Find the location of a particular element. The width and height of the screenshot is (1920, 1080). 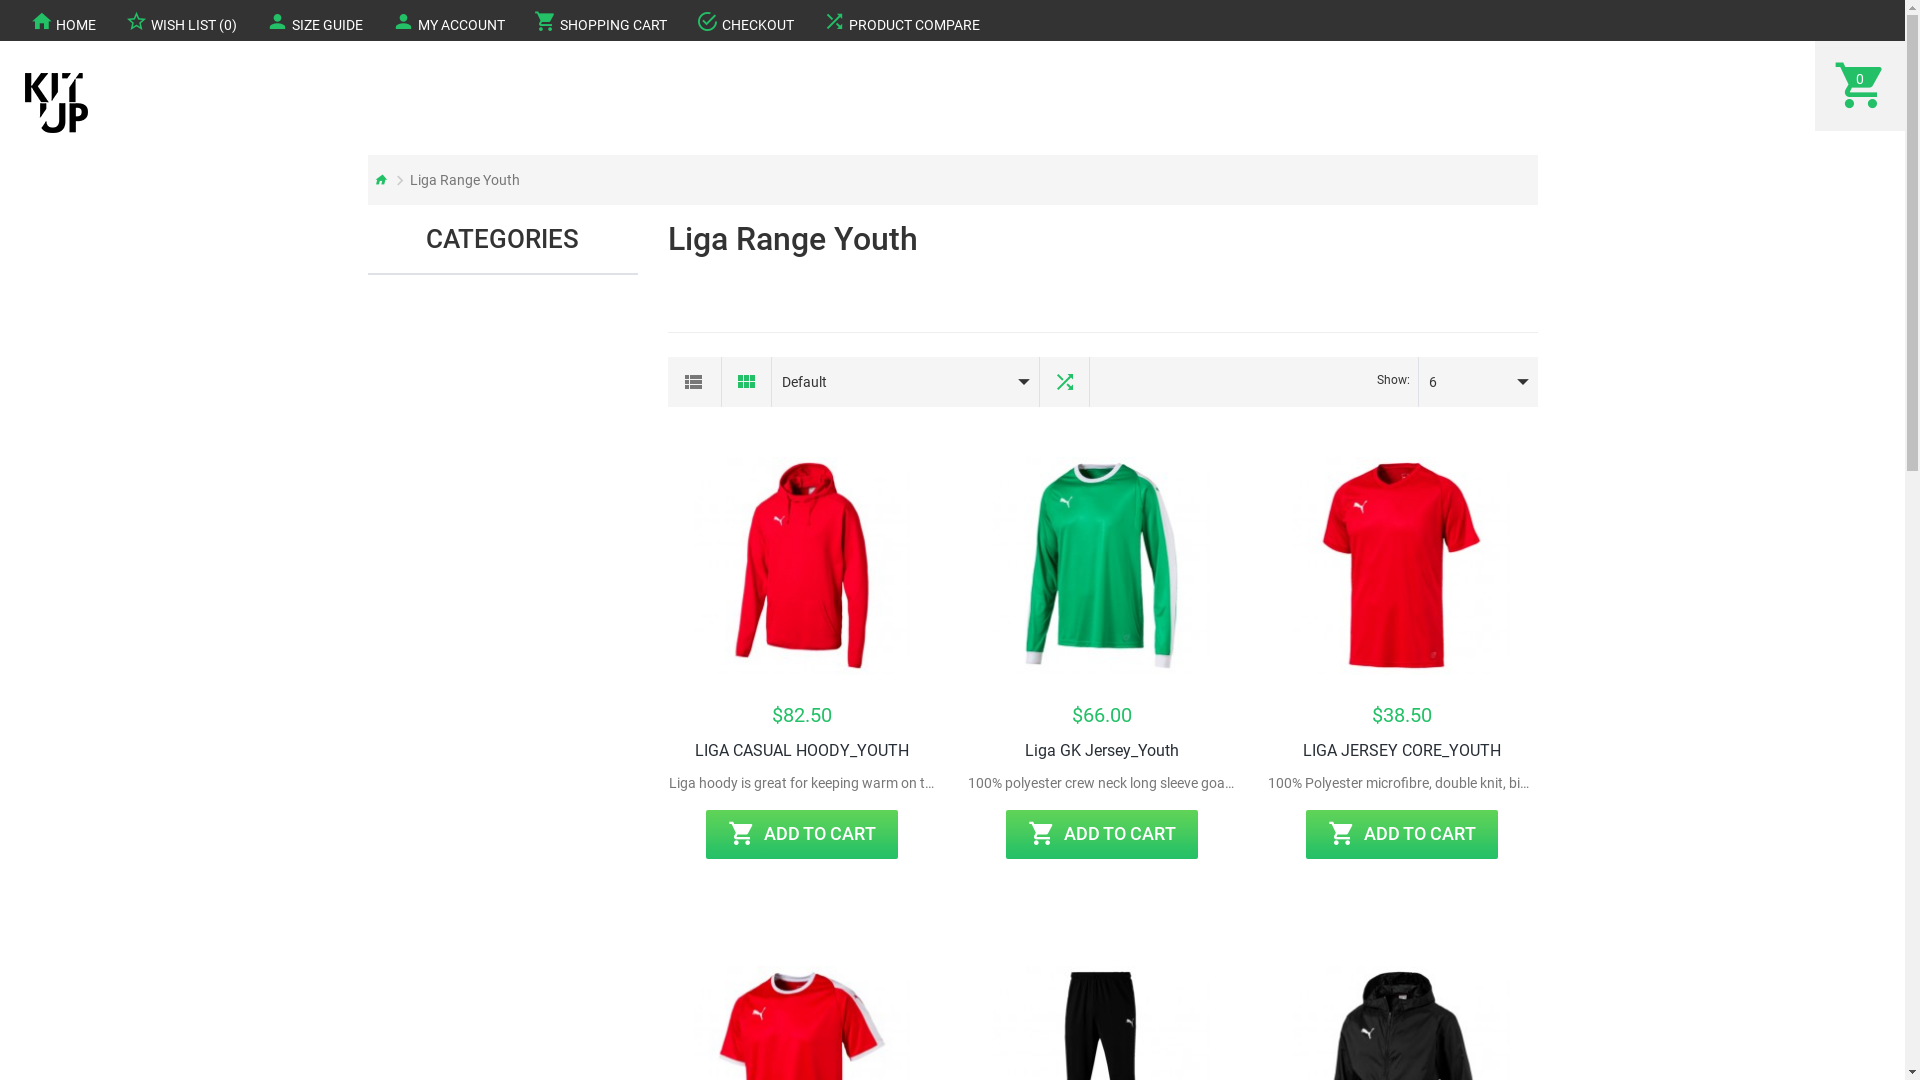

SHOPPING CART is located at coordinates (600, 20).